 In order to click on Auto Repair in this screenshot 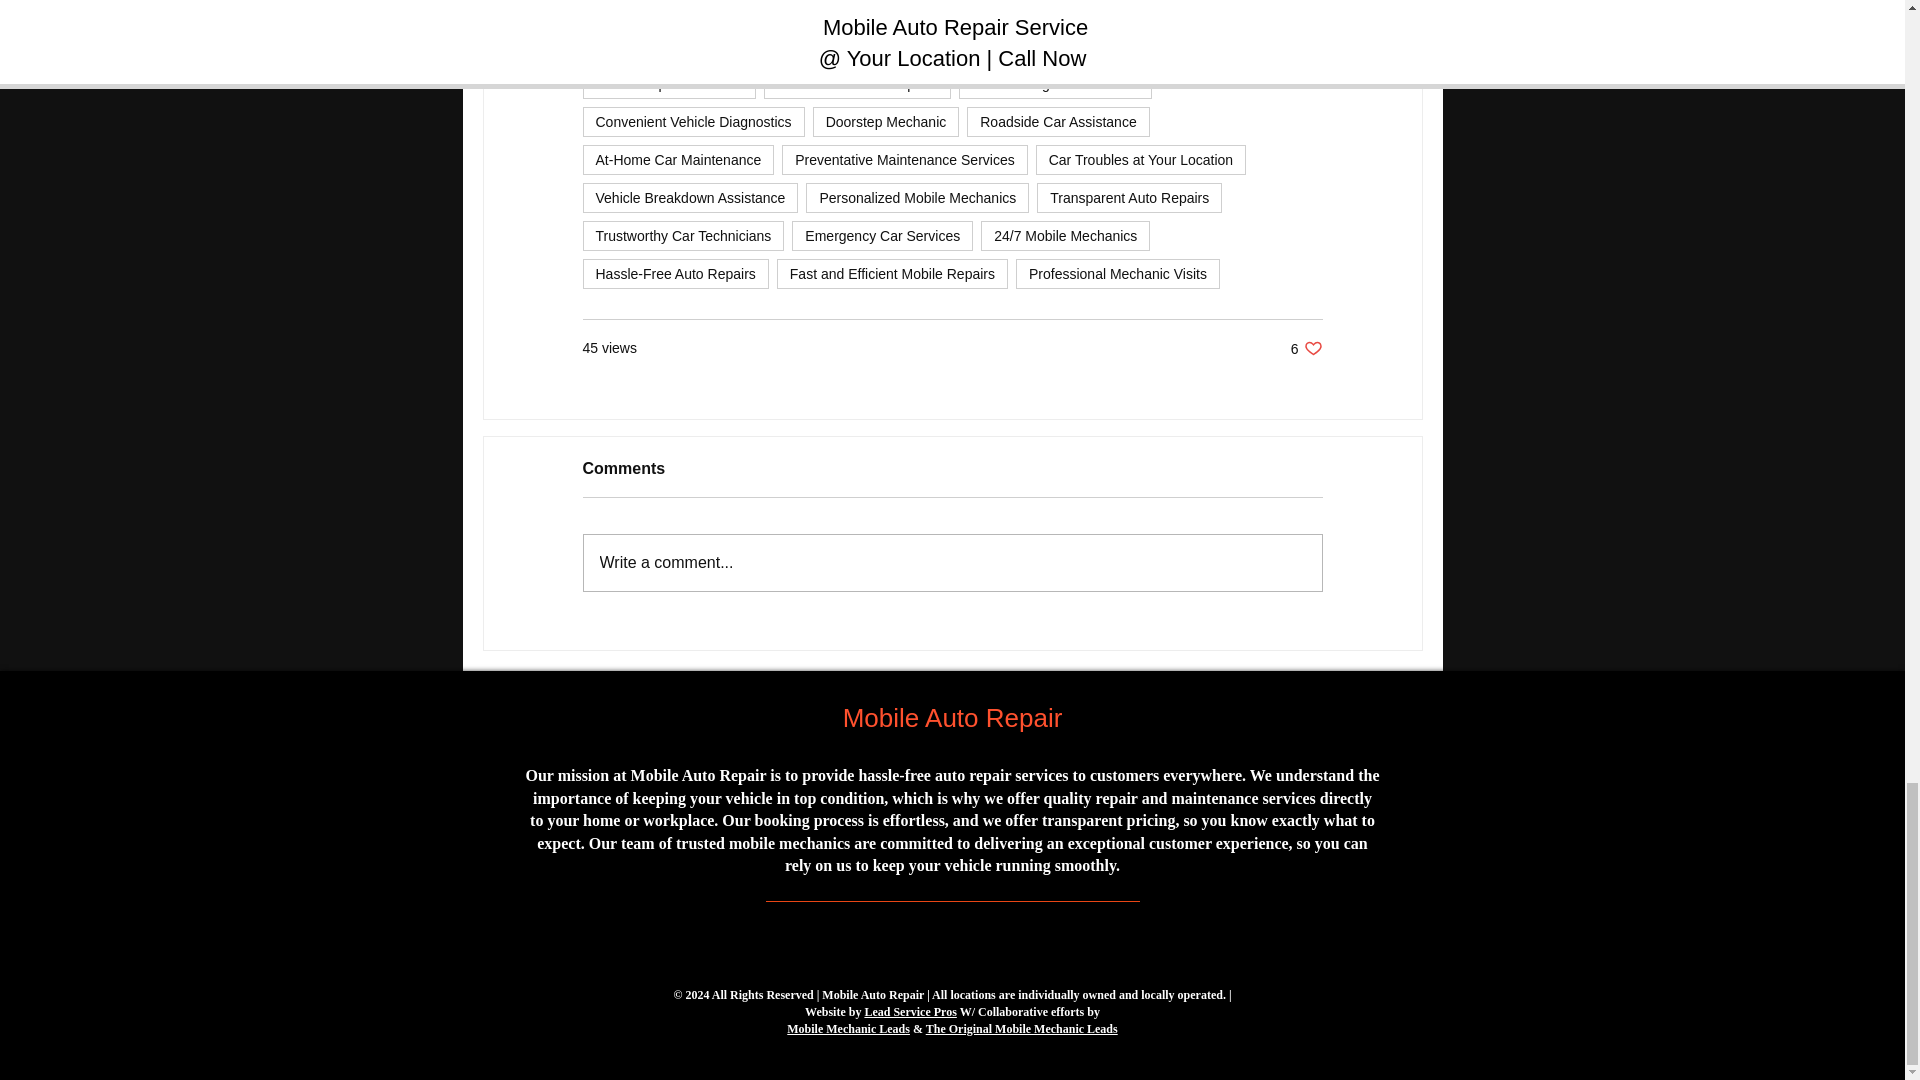, I will do `click(692, 122)`.